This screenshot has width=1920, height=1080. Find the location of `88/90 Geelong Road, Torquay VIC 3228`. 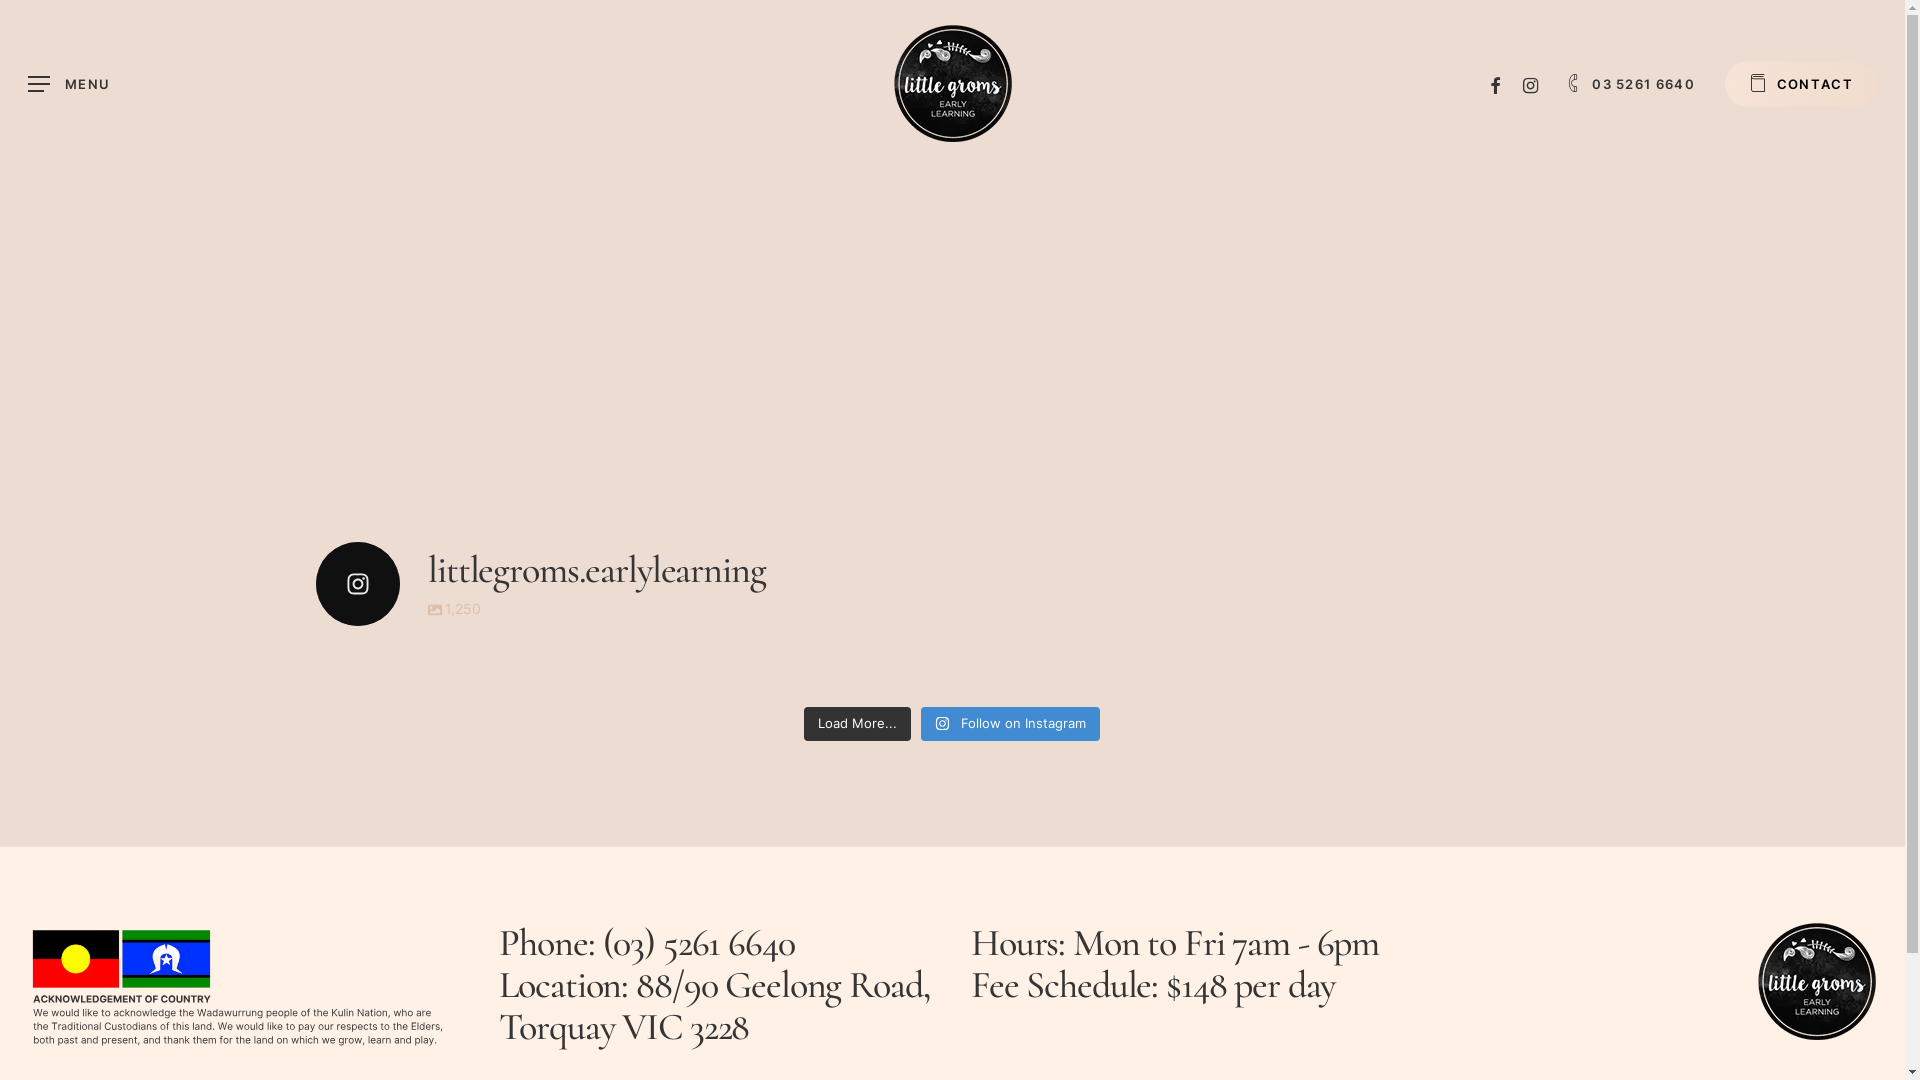

88/90 Geelong Road, Torquay VIC 3228 is located at coordinates (714, 1006).